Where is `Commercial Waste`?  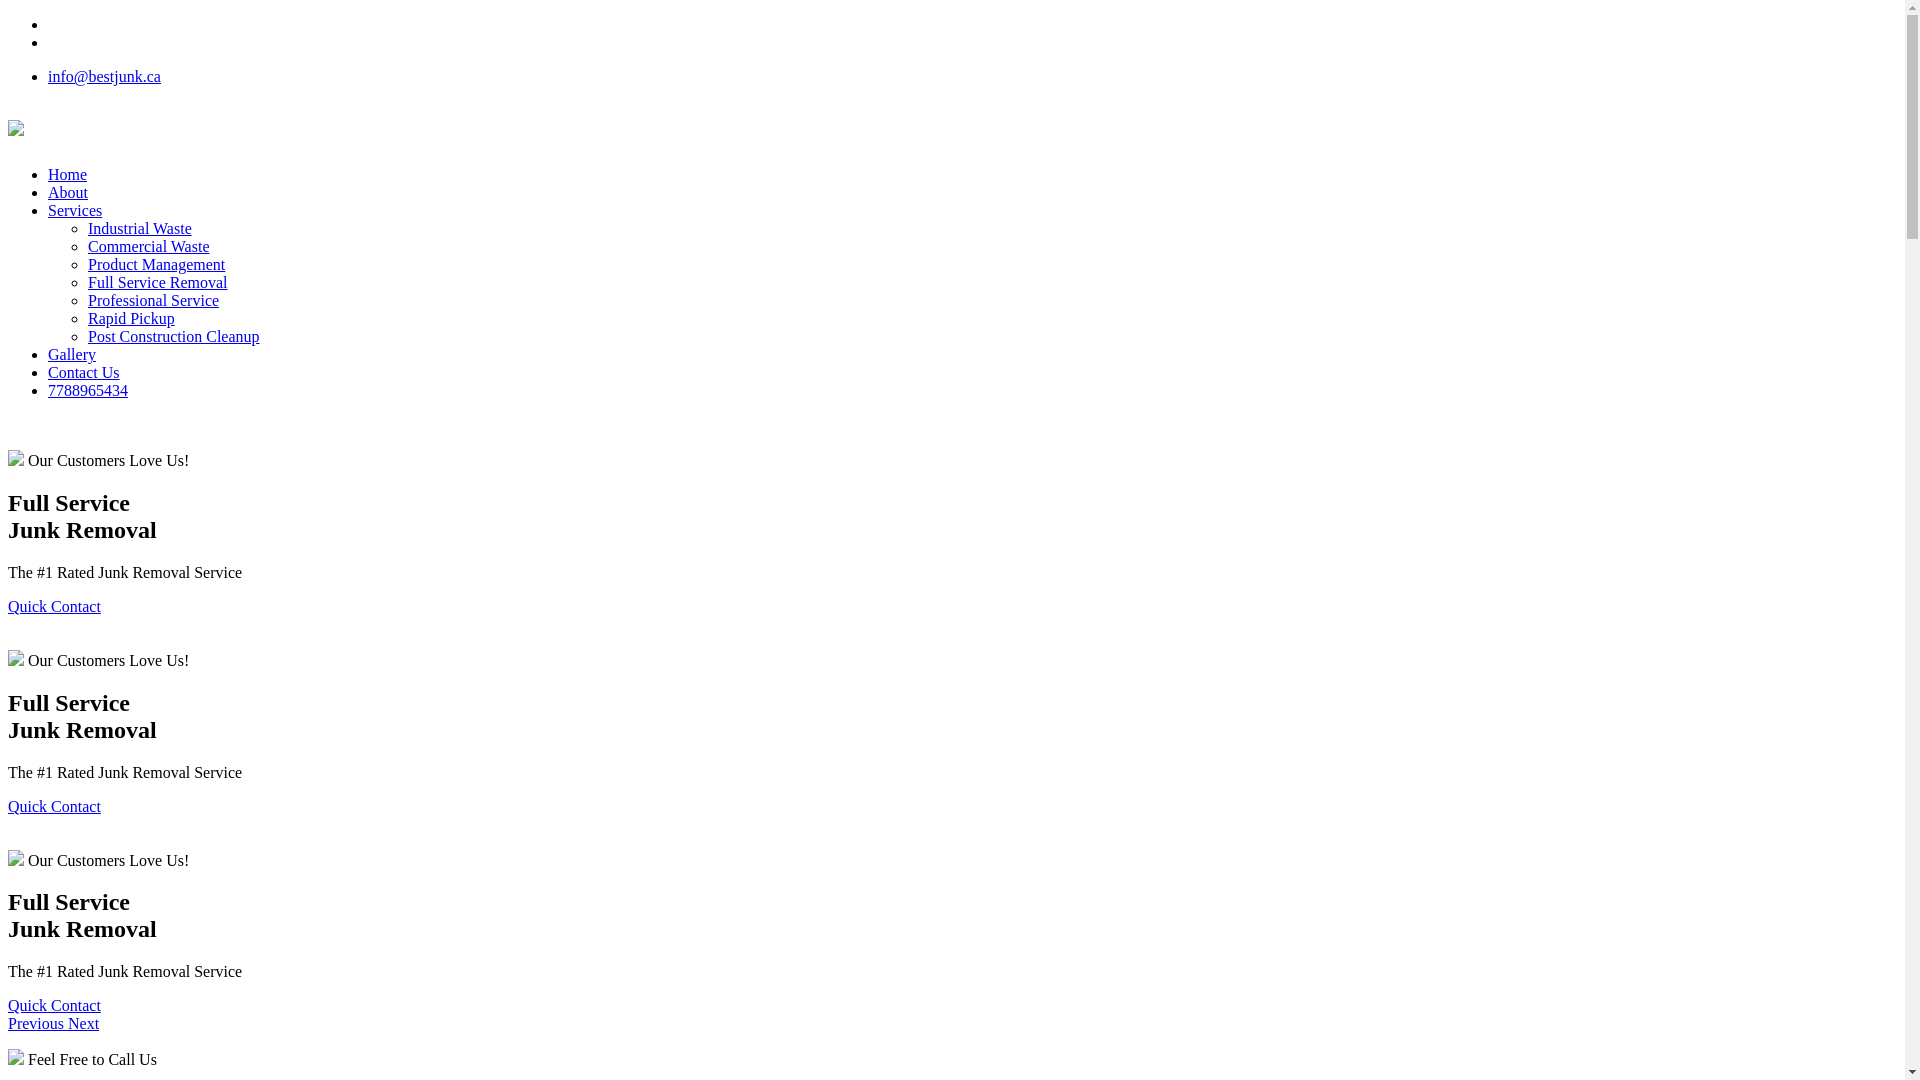
Commercial Waste is located at coordinates (149, 246).